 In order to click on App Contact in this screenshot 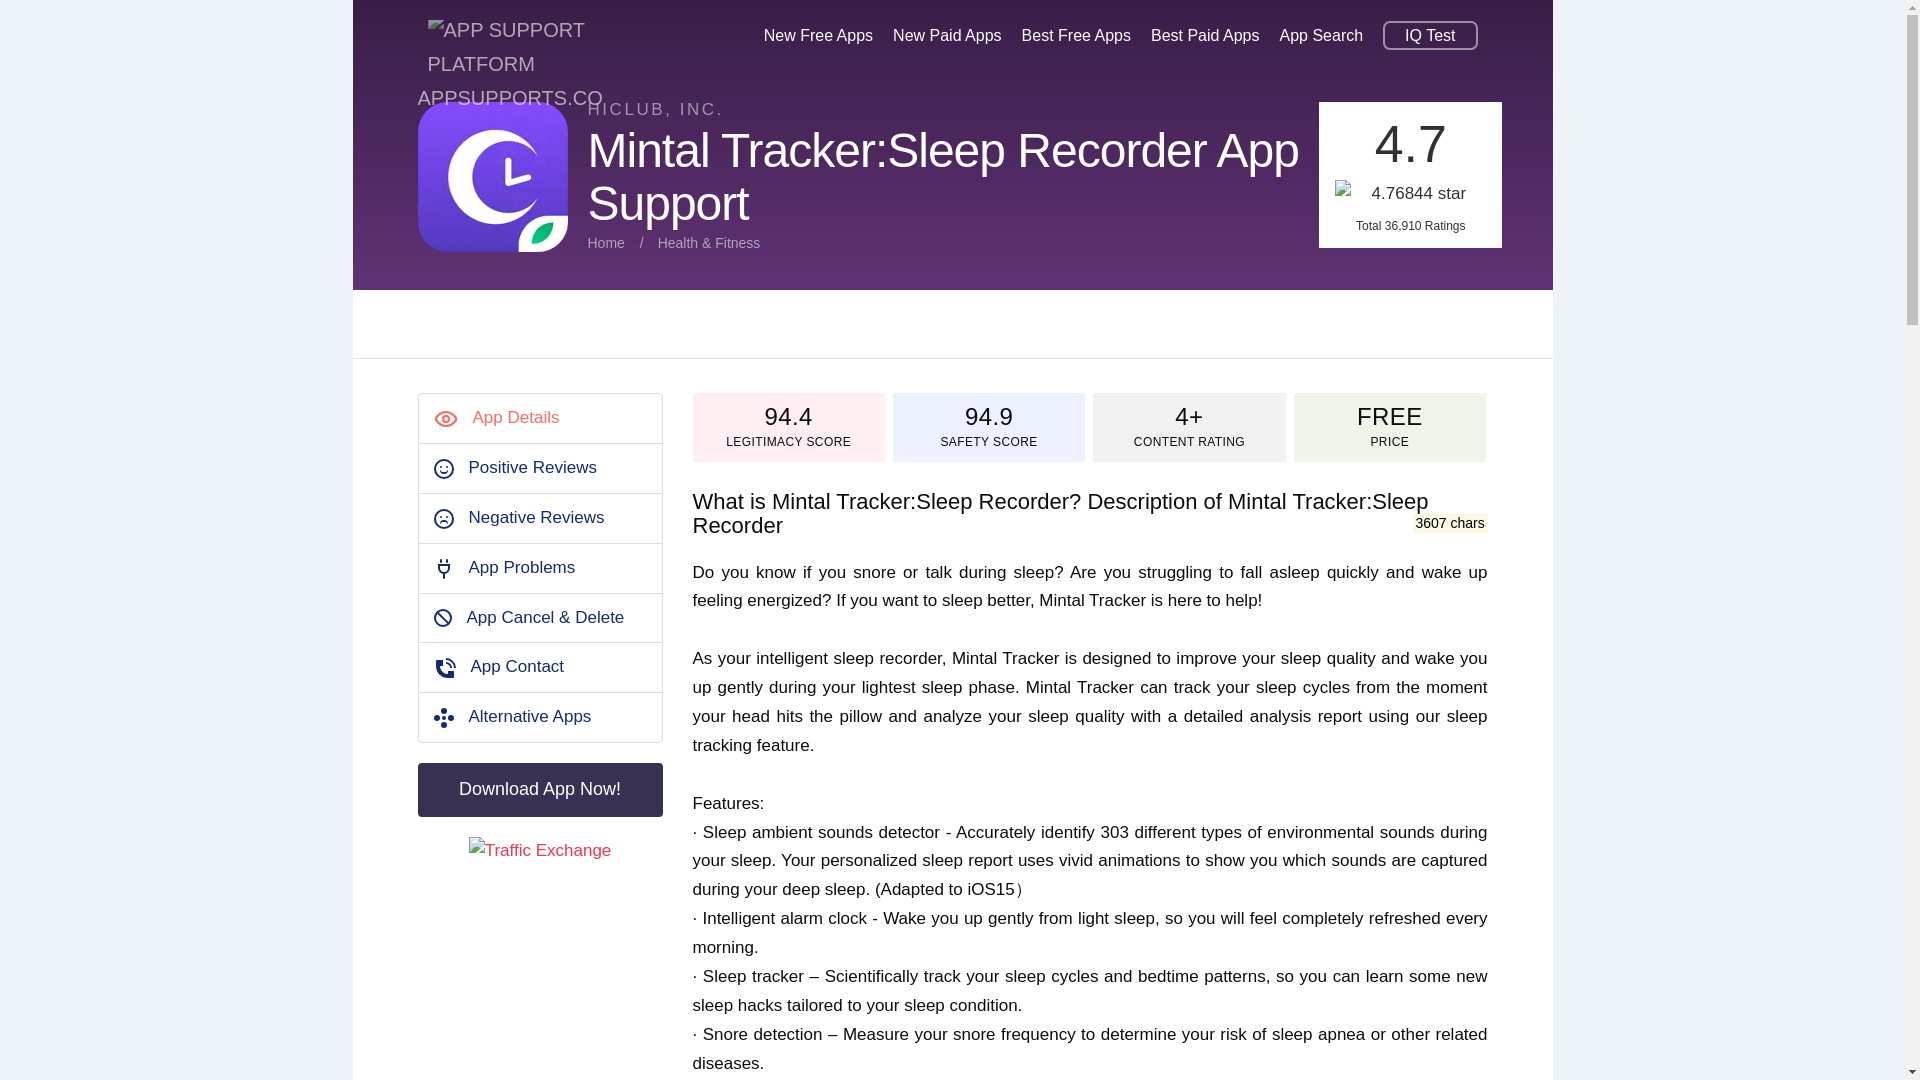, I will do `click(517, 666)`.